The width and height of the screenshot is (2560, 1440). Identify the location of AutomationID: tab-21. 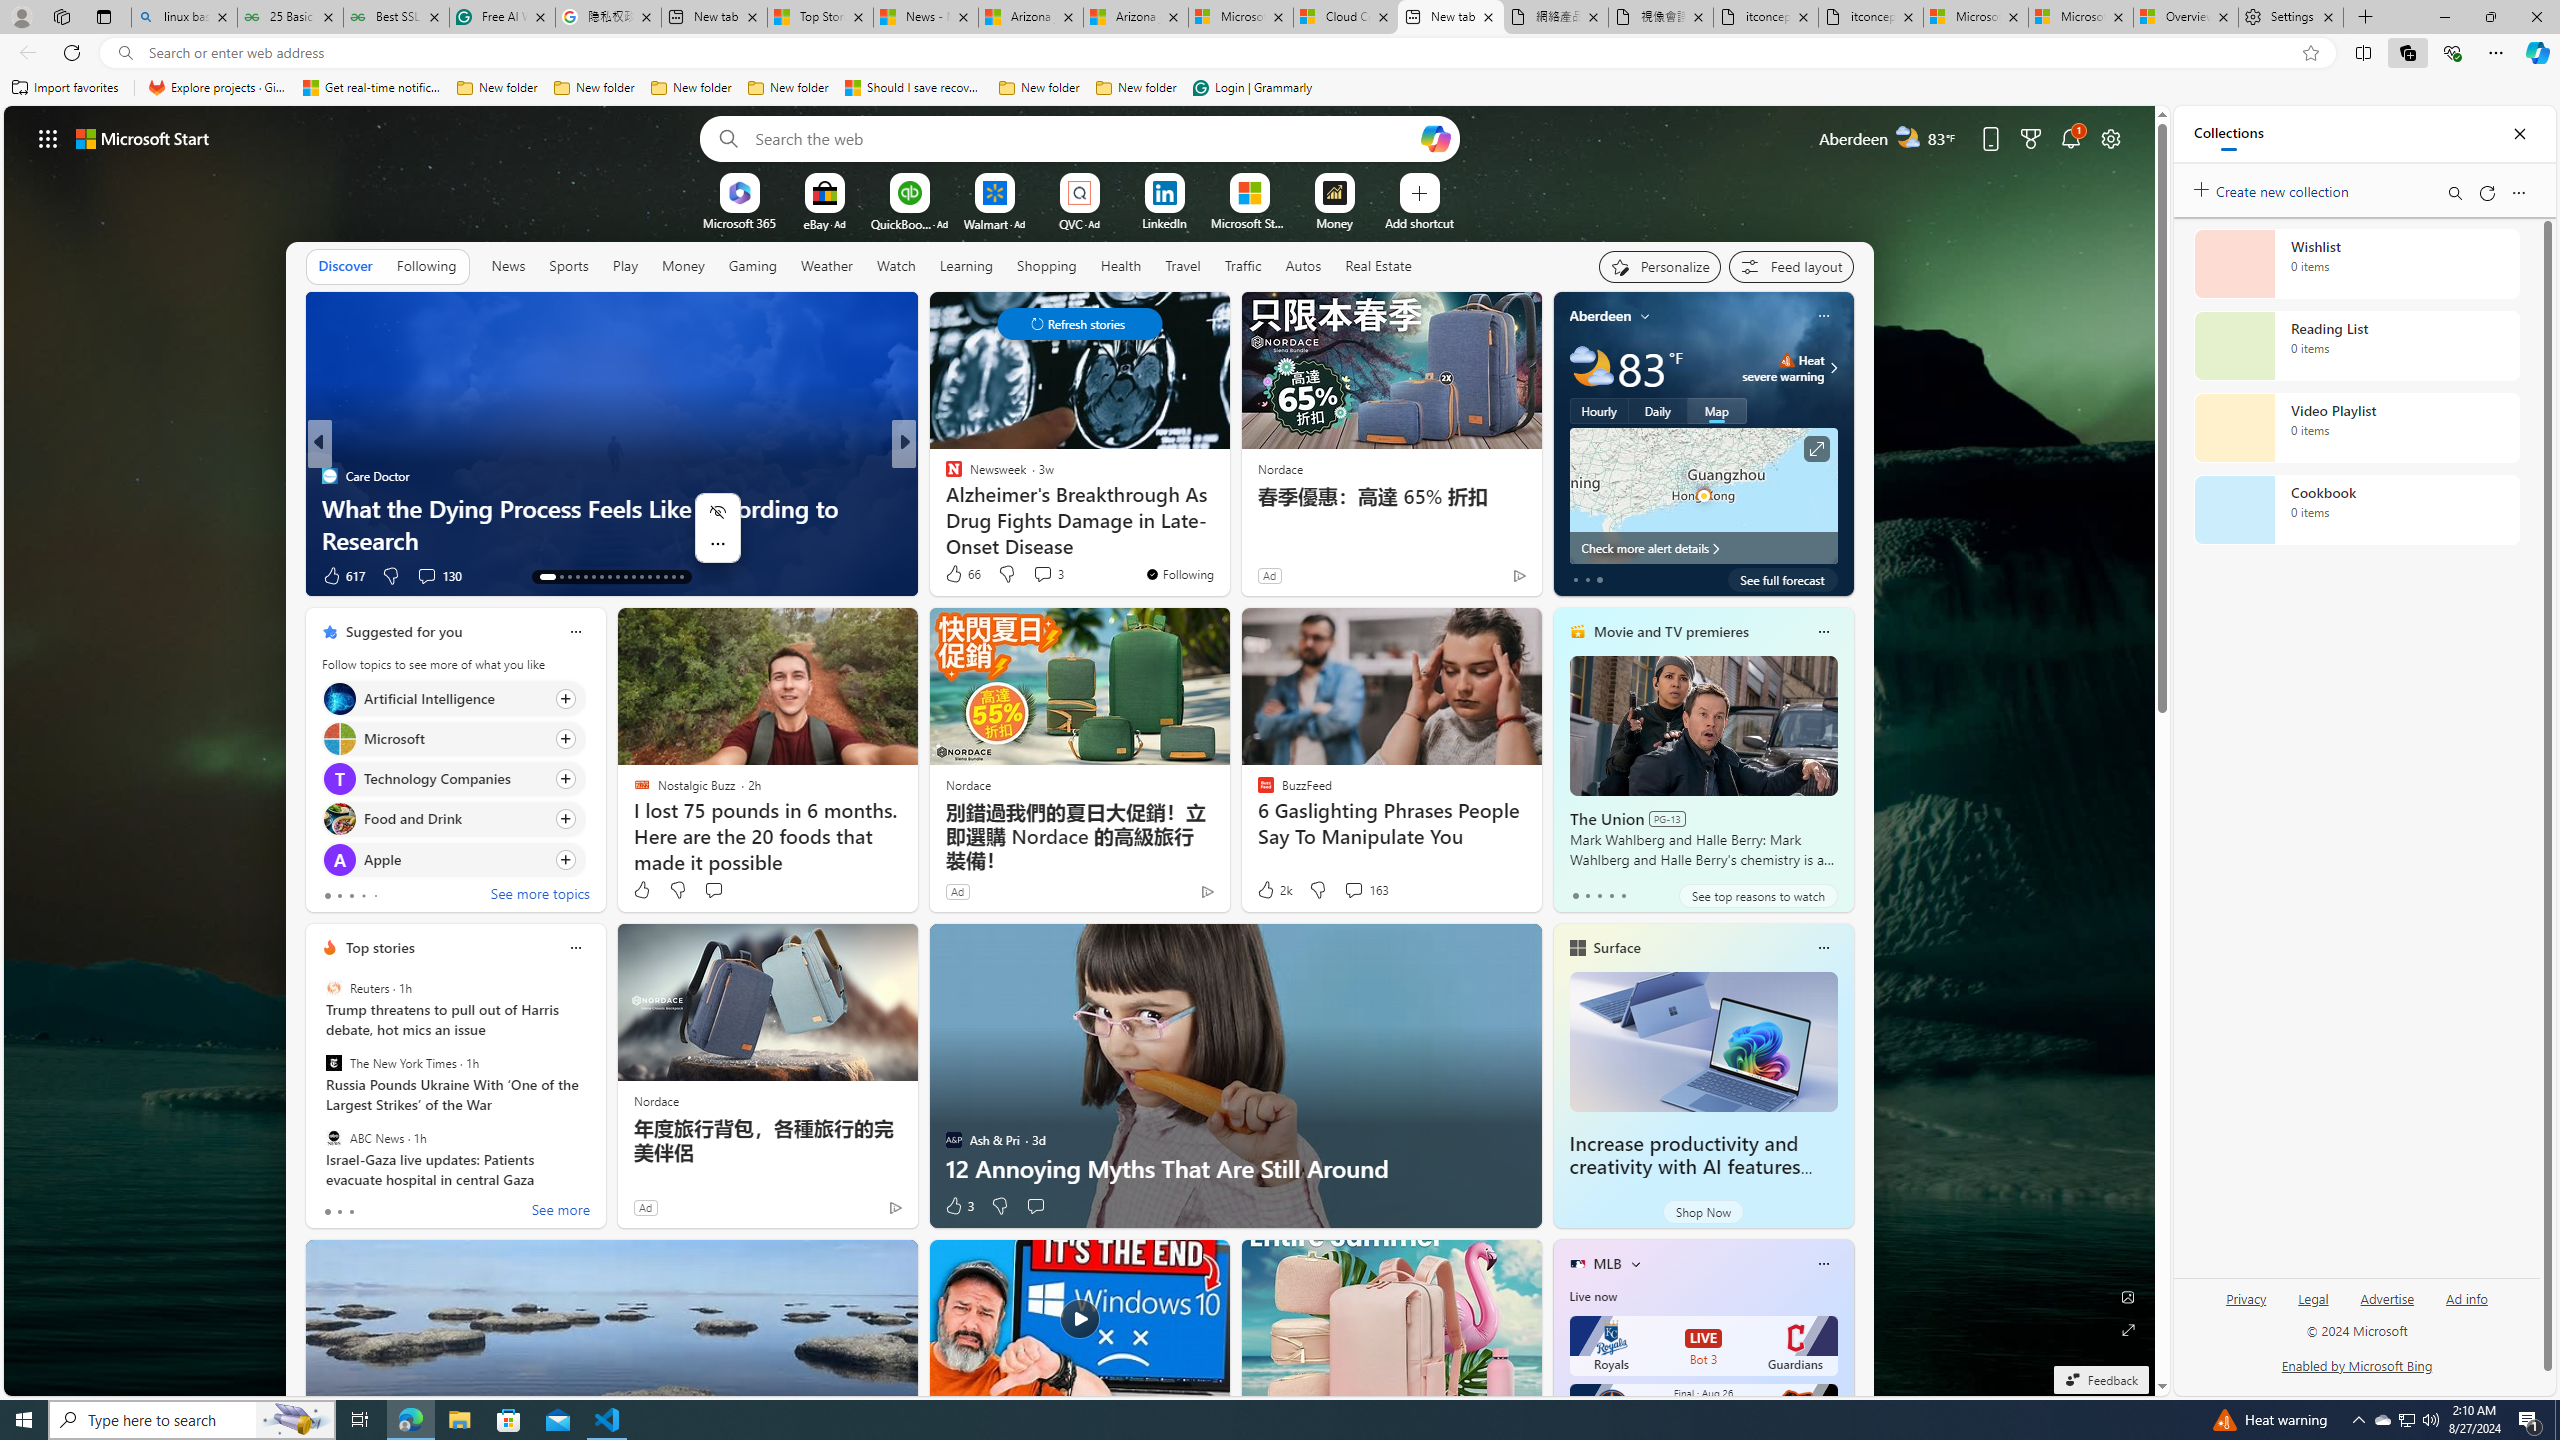
(616, 577).